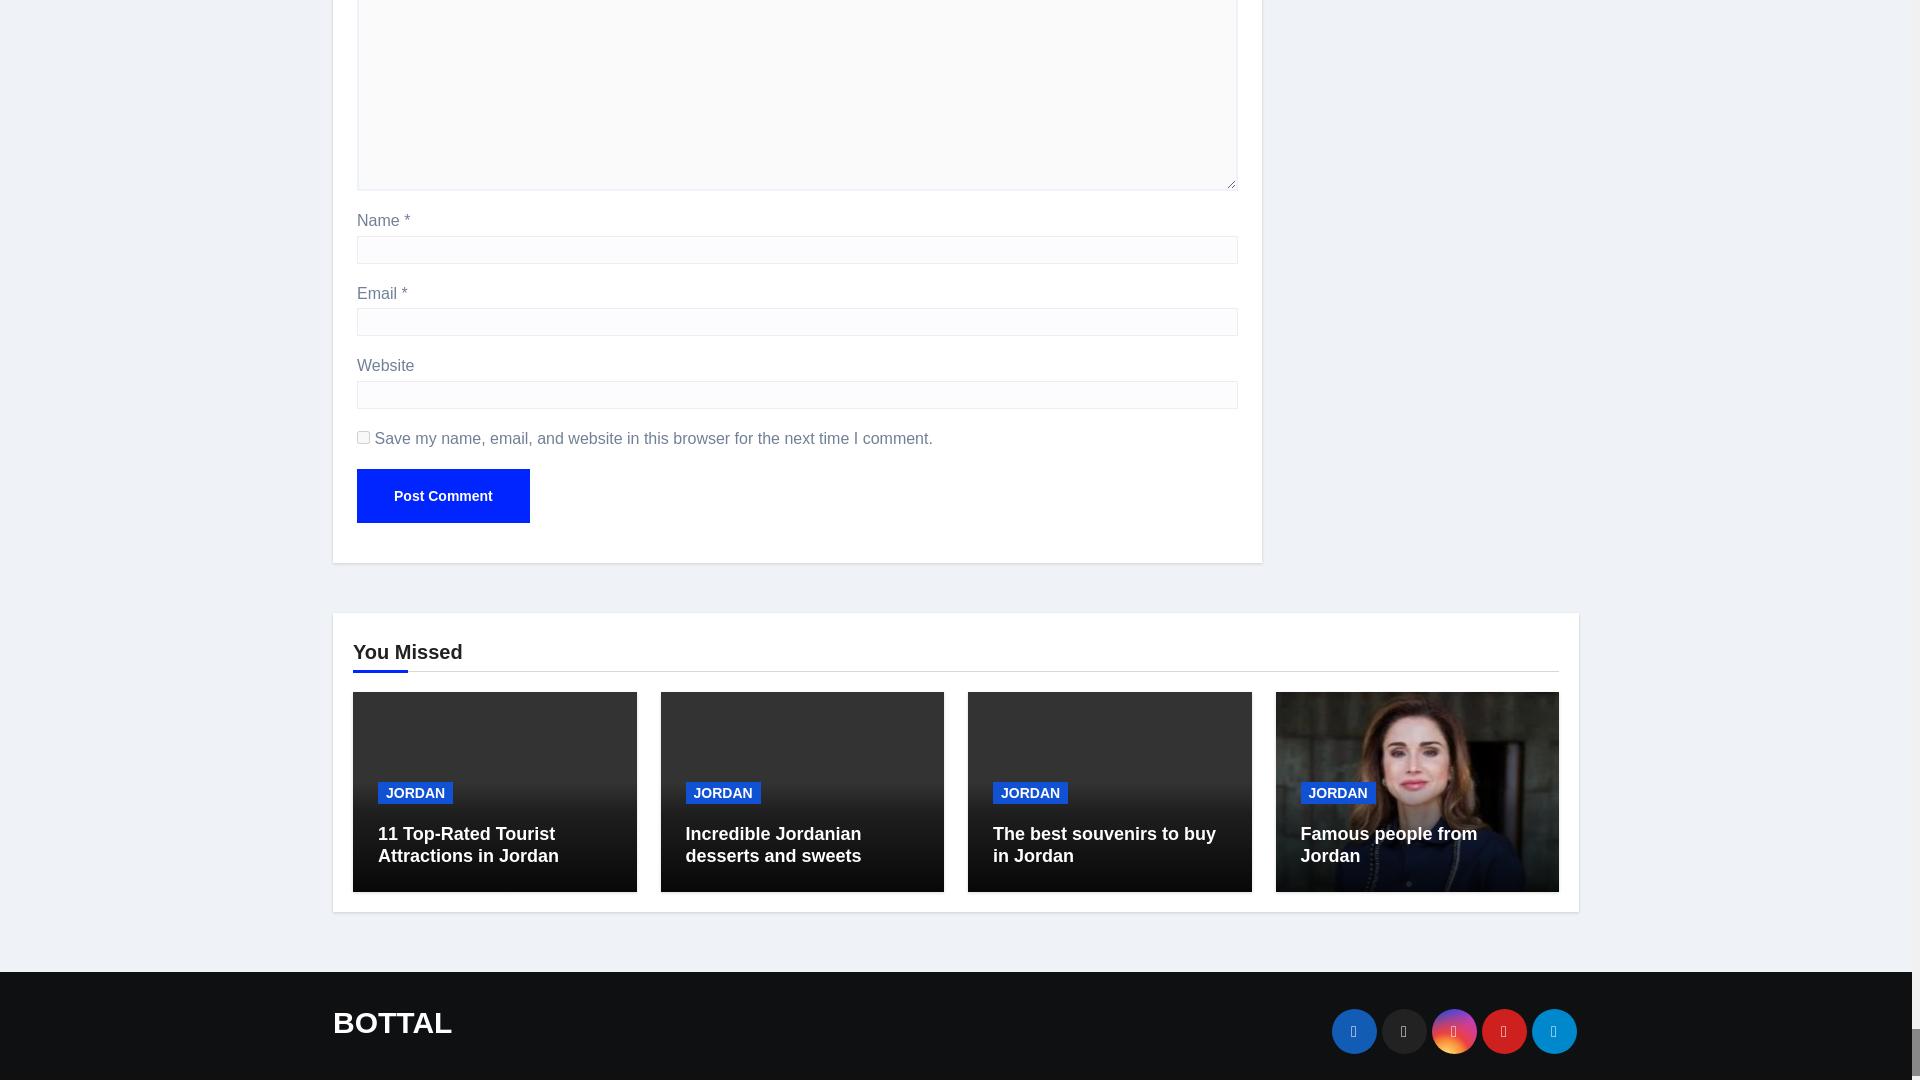 This screenshot has height=1080, width=1920. What do you see at coordinates (1104, 845) in the screenshot?
I see `Permalink to: The best souvenirs to buy in Jordan` at bounding box center [1104, 845].